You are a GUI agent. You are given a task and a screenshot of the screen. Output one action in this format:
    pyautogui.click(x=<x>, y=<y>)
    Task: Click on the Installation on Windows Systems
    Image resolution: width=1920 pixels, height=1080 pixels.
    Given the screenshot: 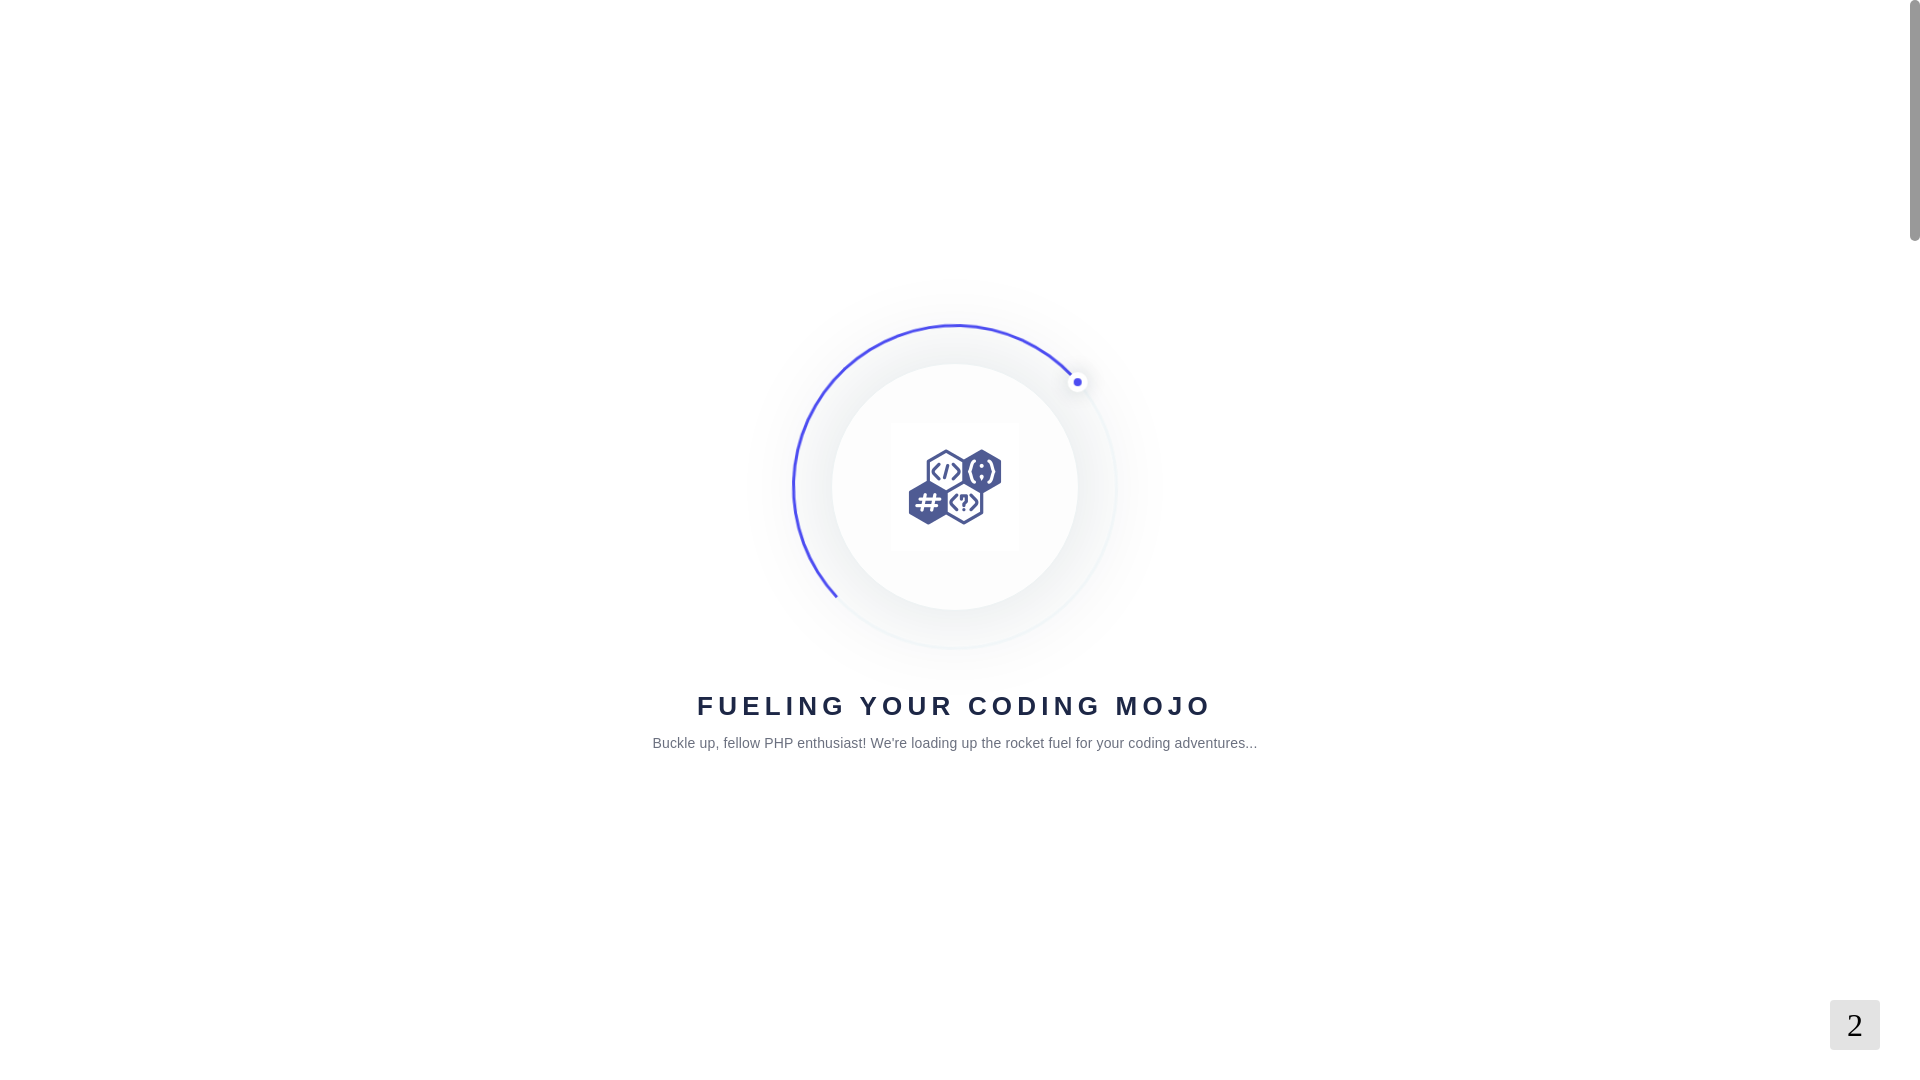 What is the action you would take?
    pyautogui.click(x=630, y=415)
    